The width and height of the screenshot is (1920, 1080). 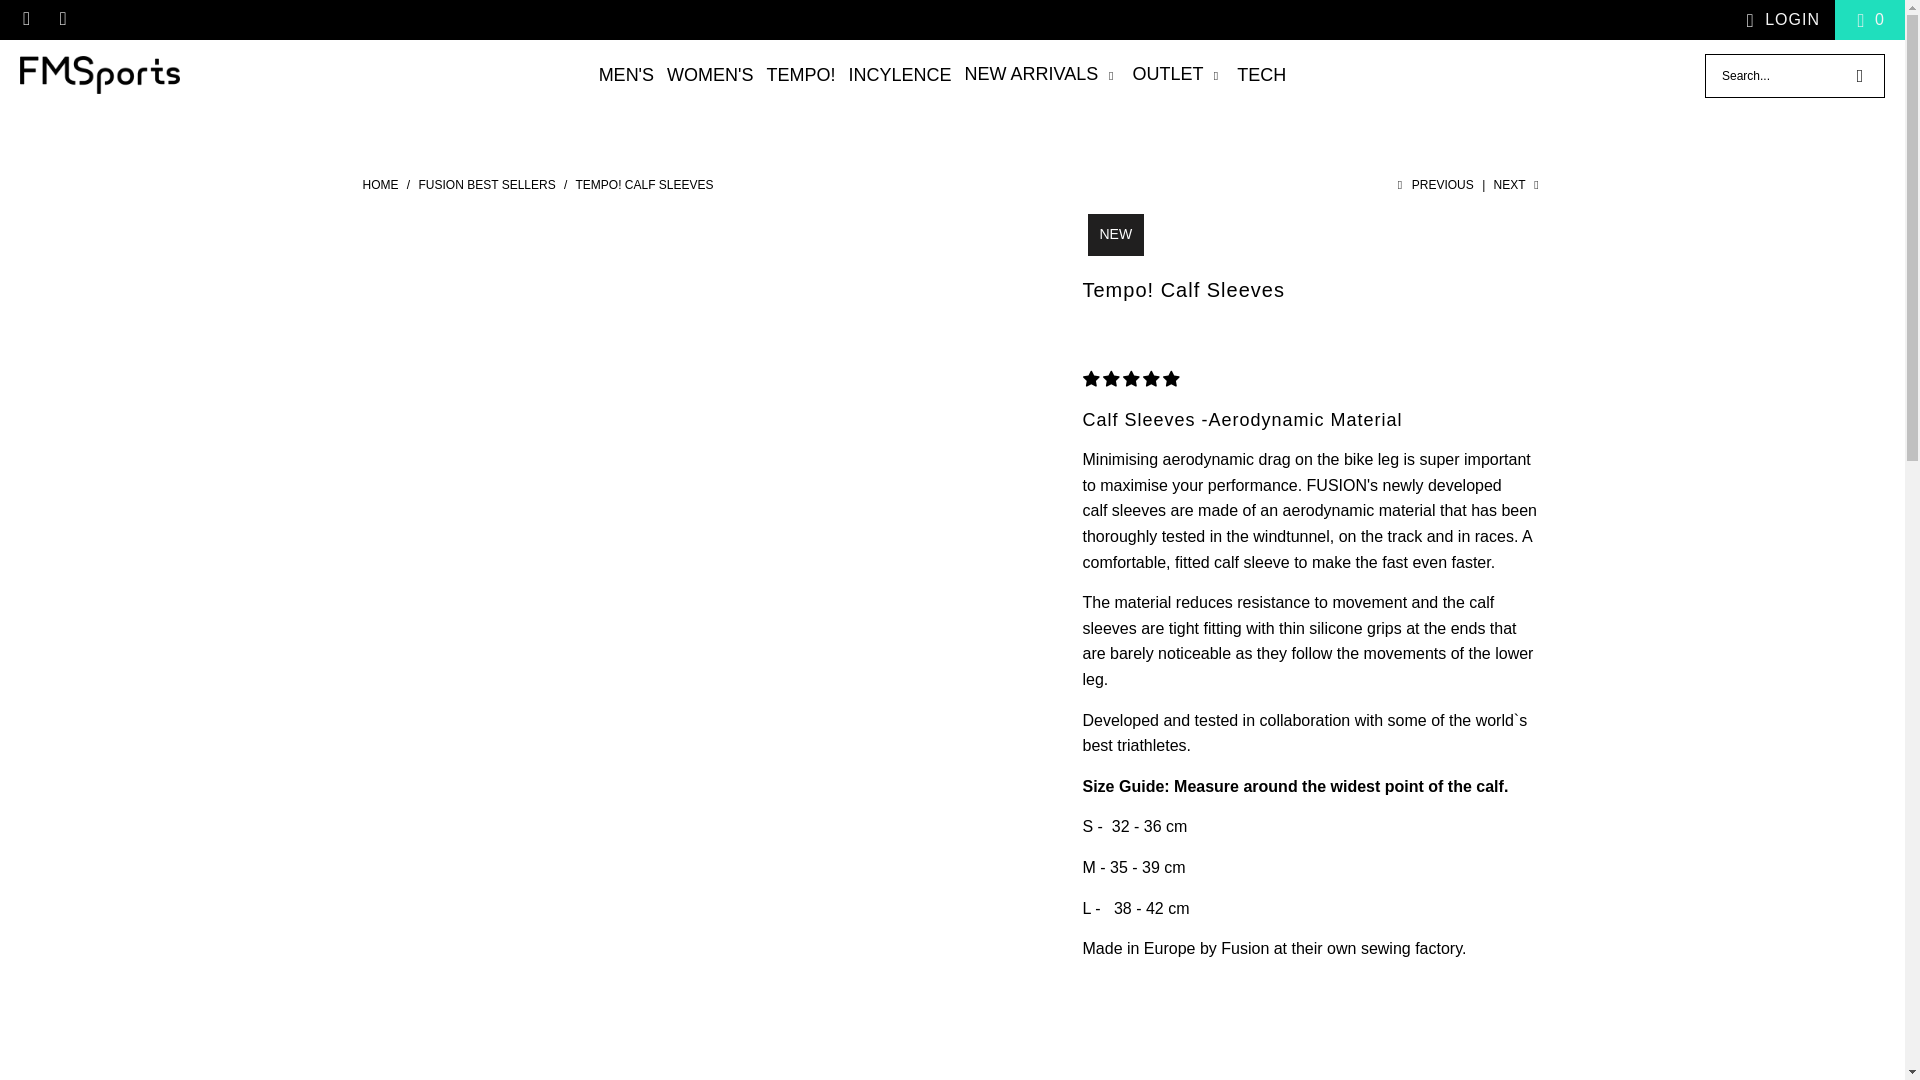 I want to click on INCYLENCE, so click(x=900, y=76).